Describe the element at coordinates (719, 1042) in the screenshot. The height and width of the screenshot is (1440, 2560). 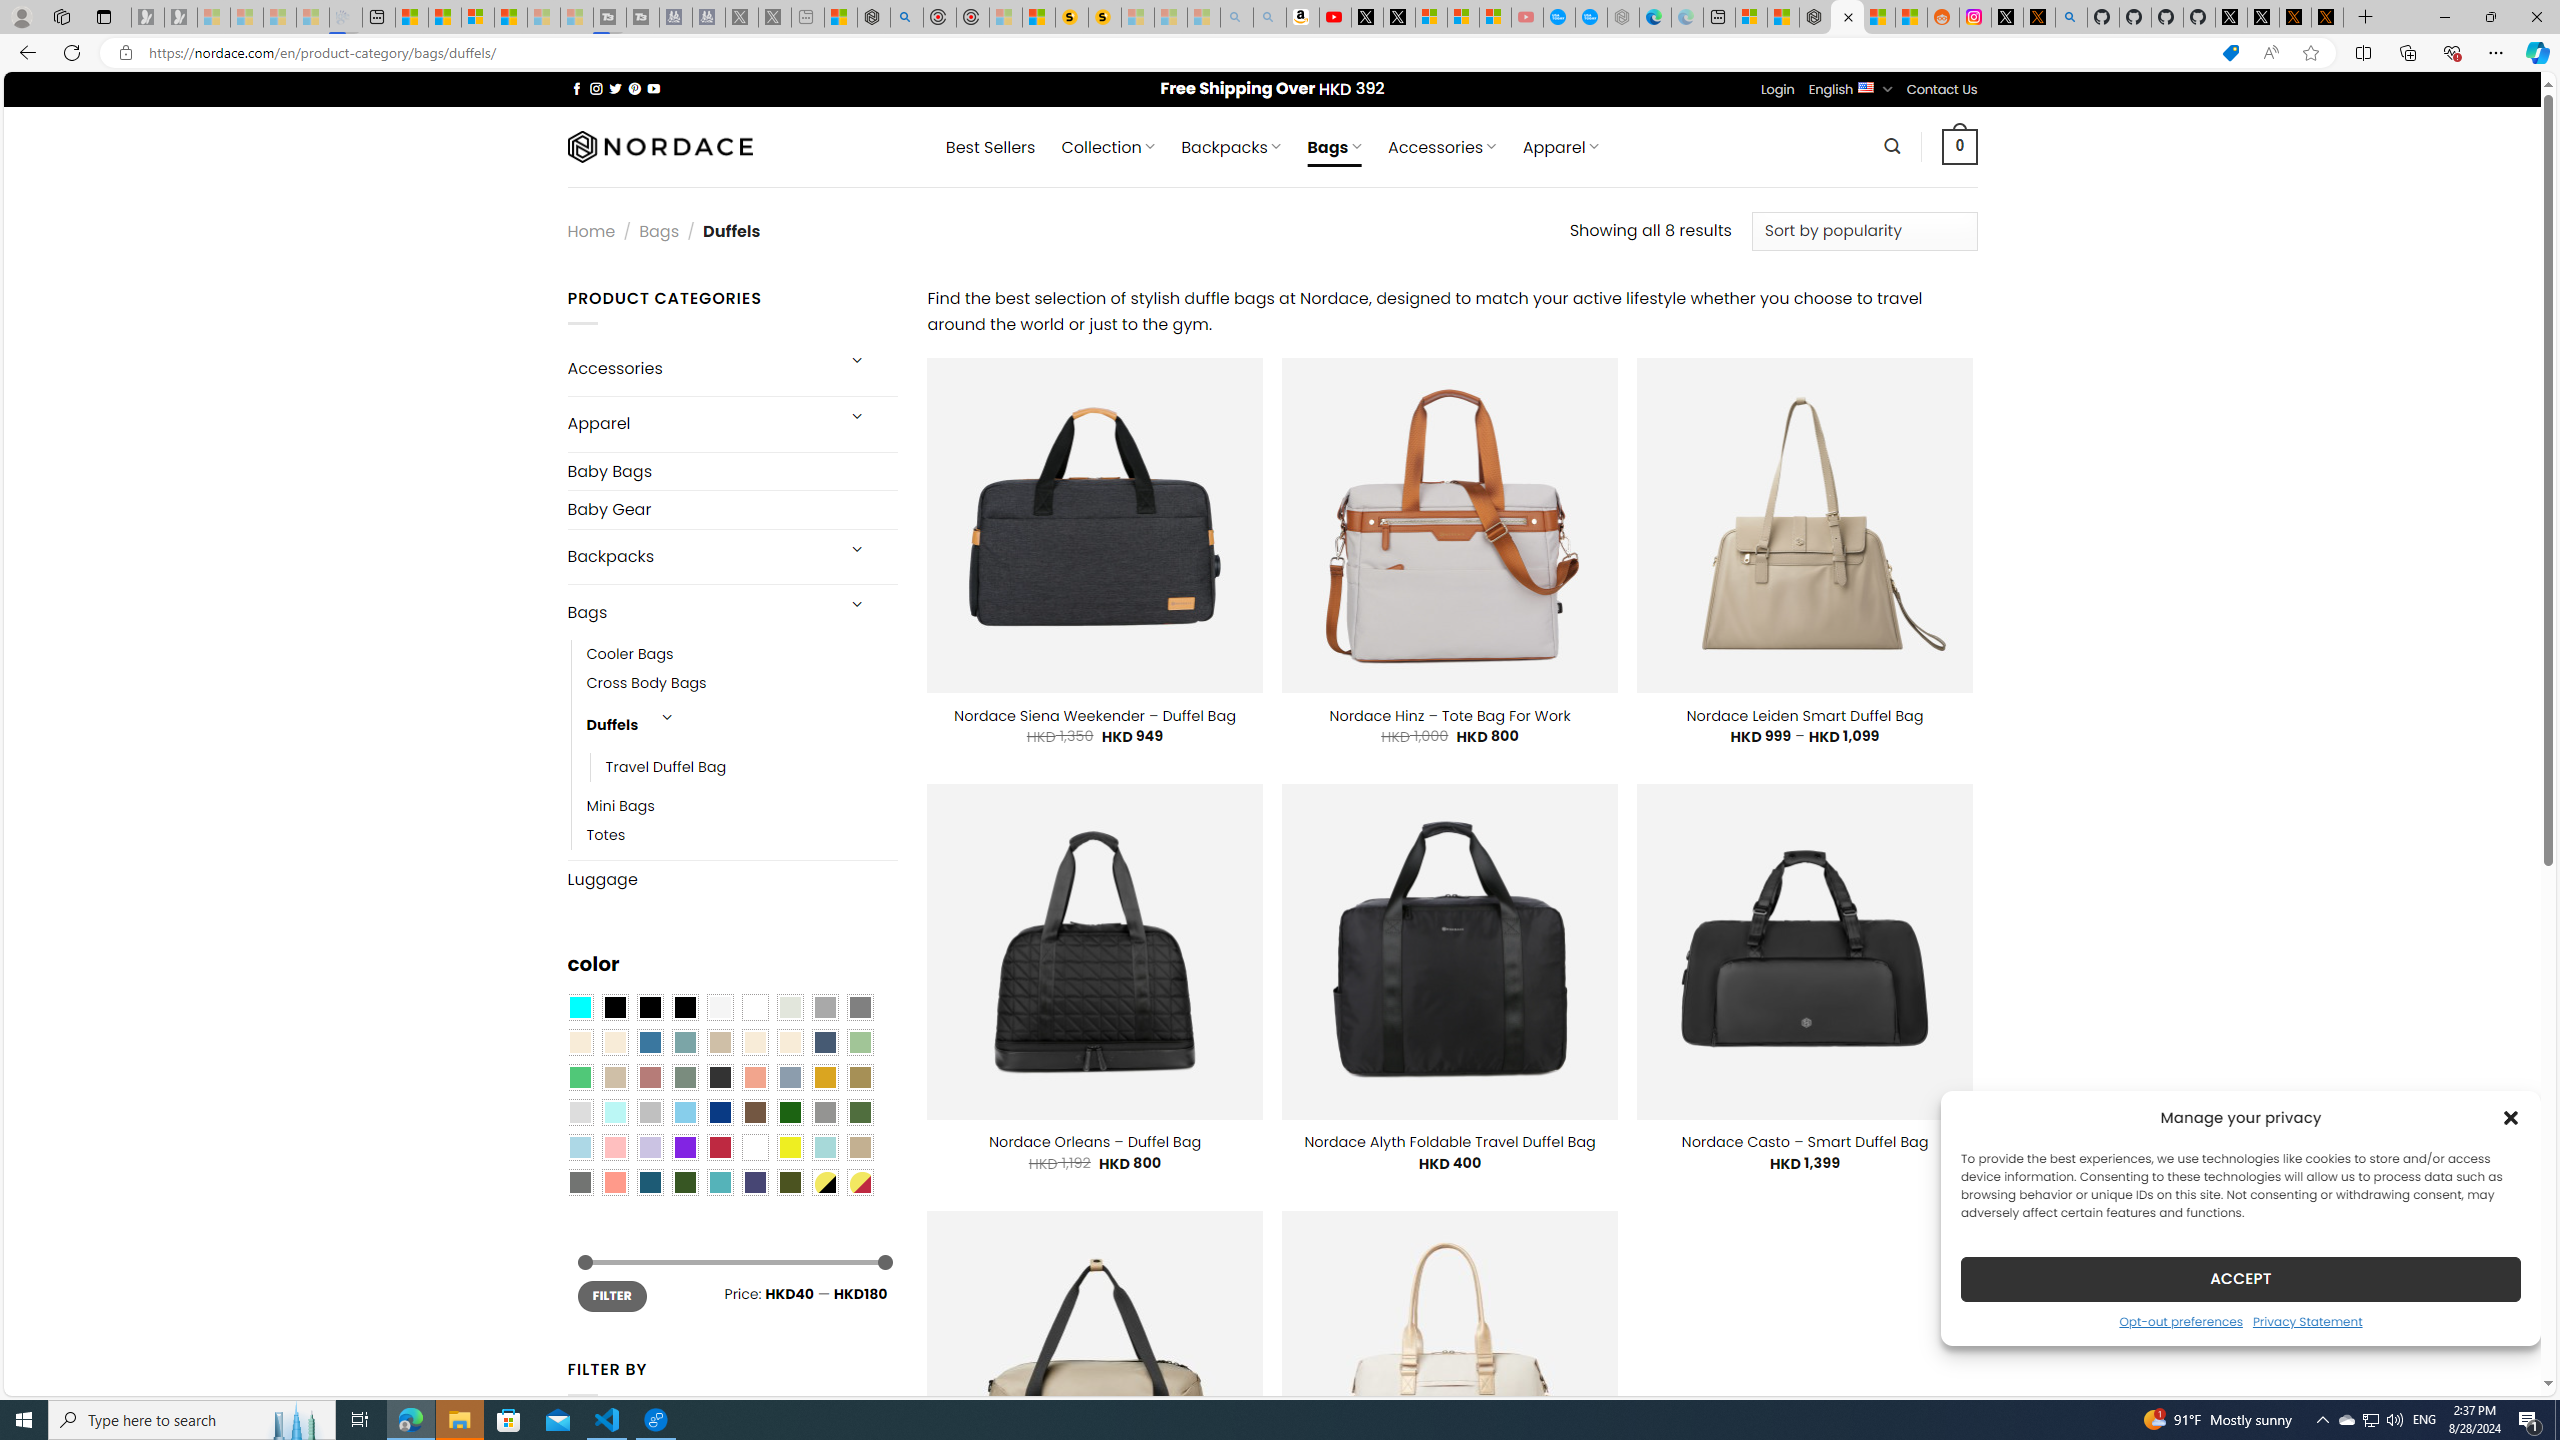
I see `Brownie` at that location.